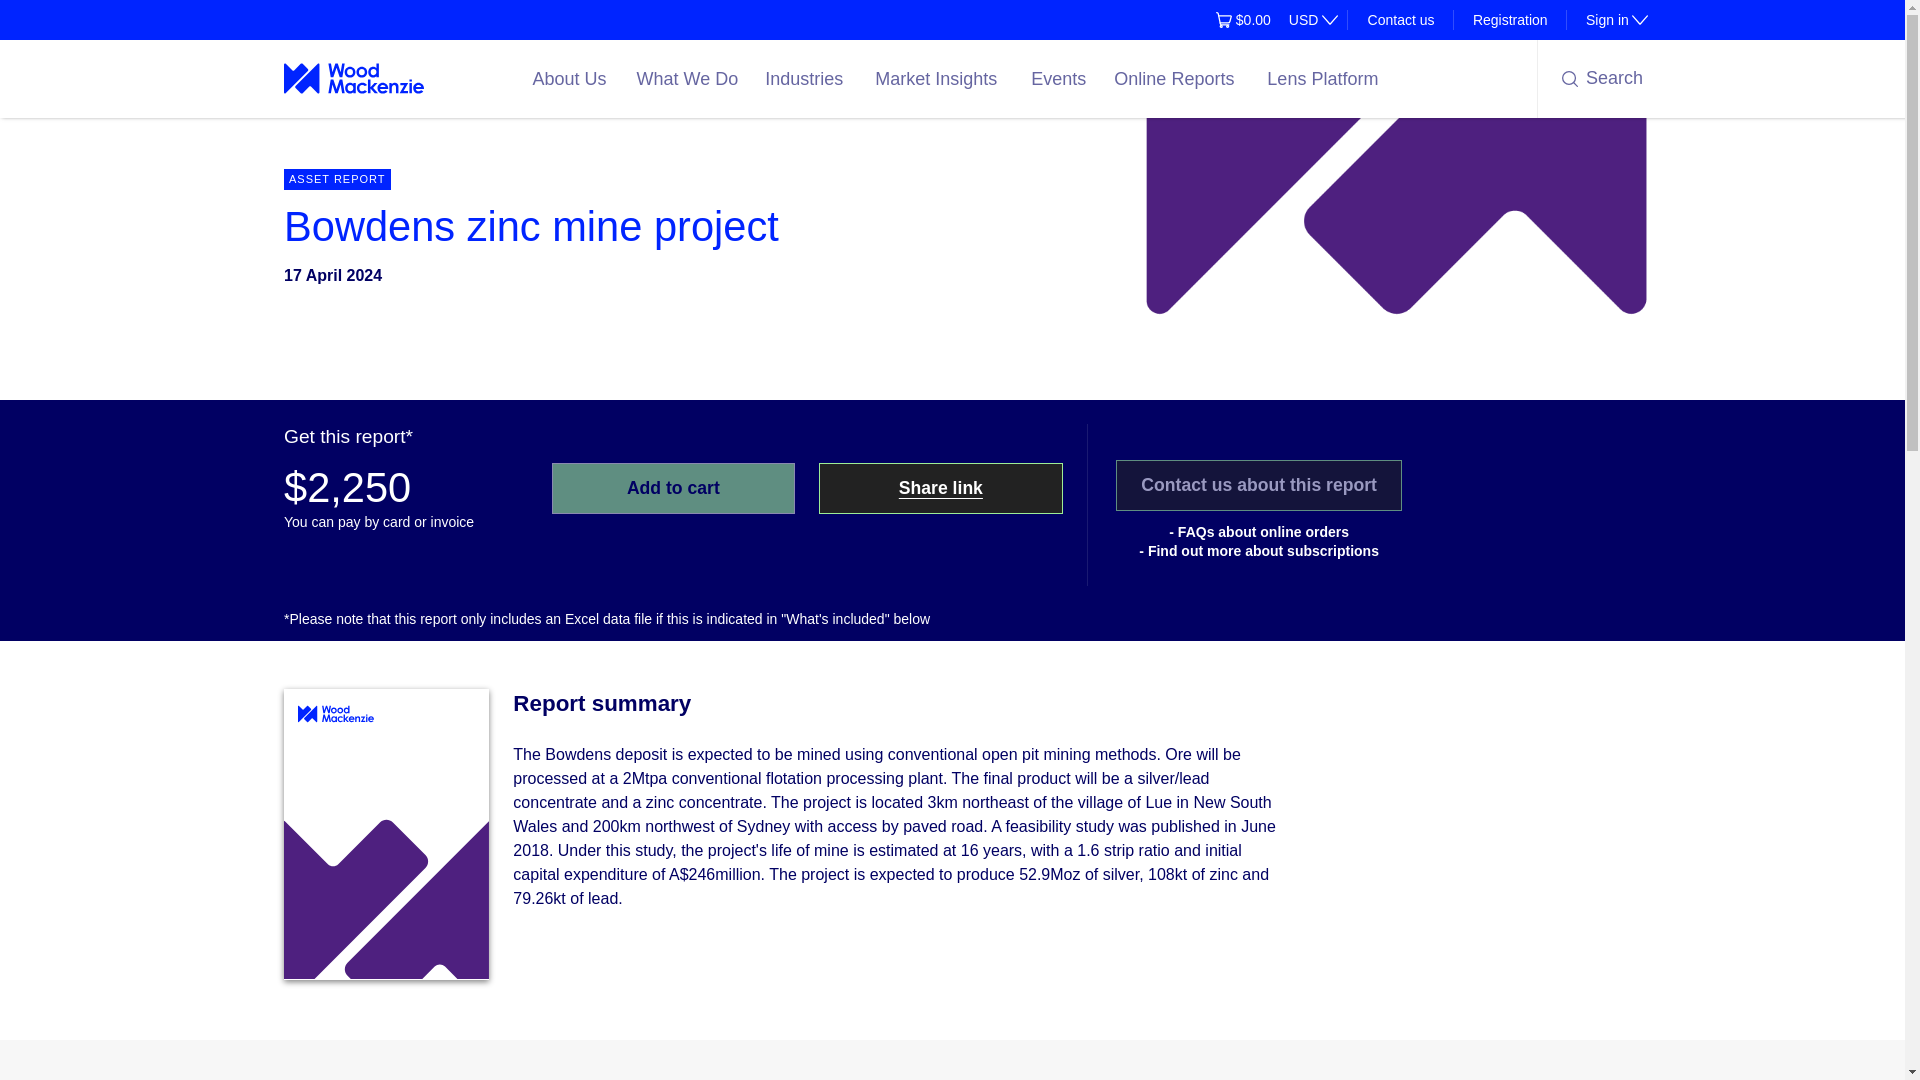 The width and height of the screenshot is (1920, 1080). I want to click on Contact us, so click(1400, 20).